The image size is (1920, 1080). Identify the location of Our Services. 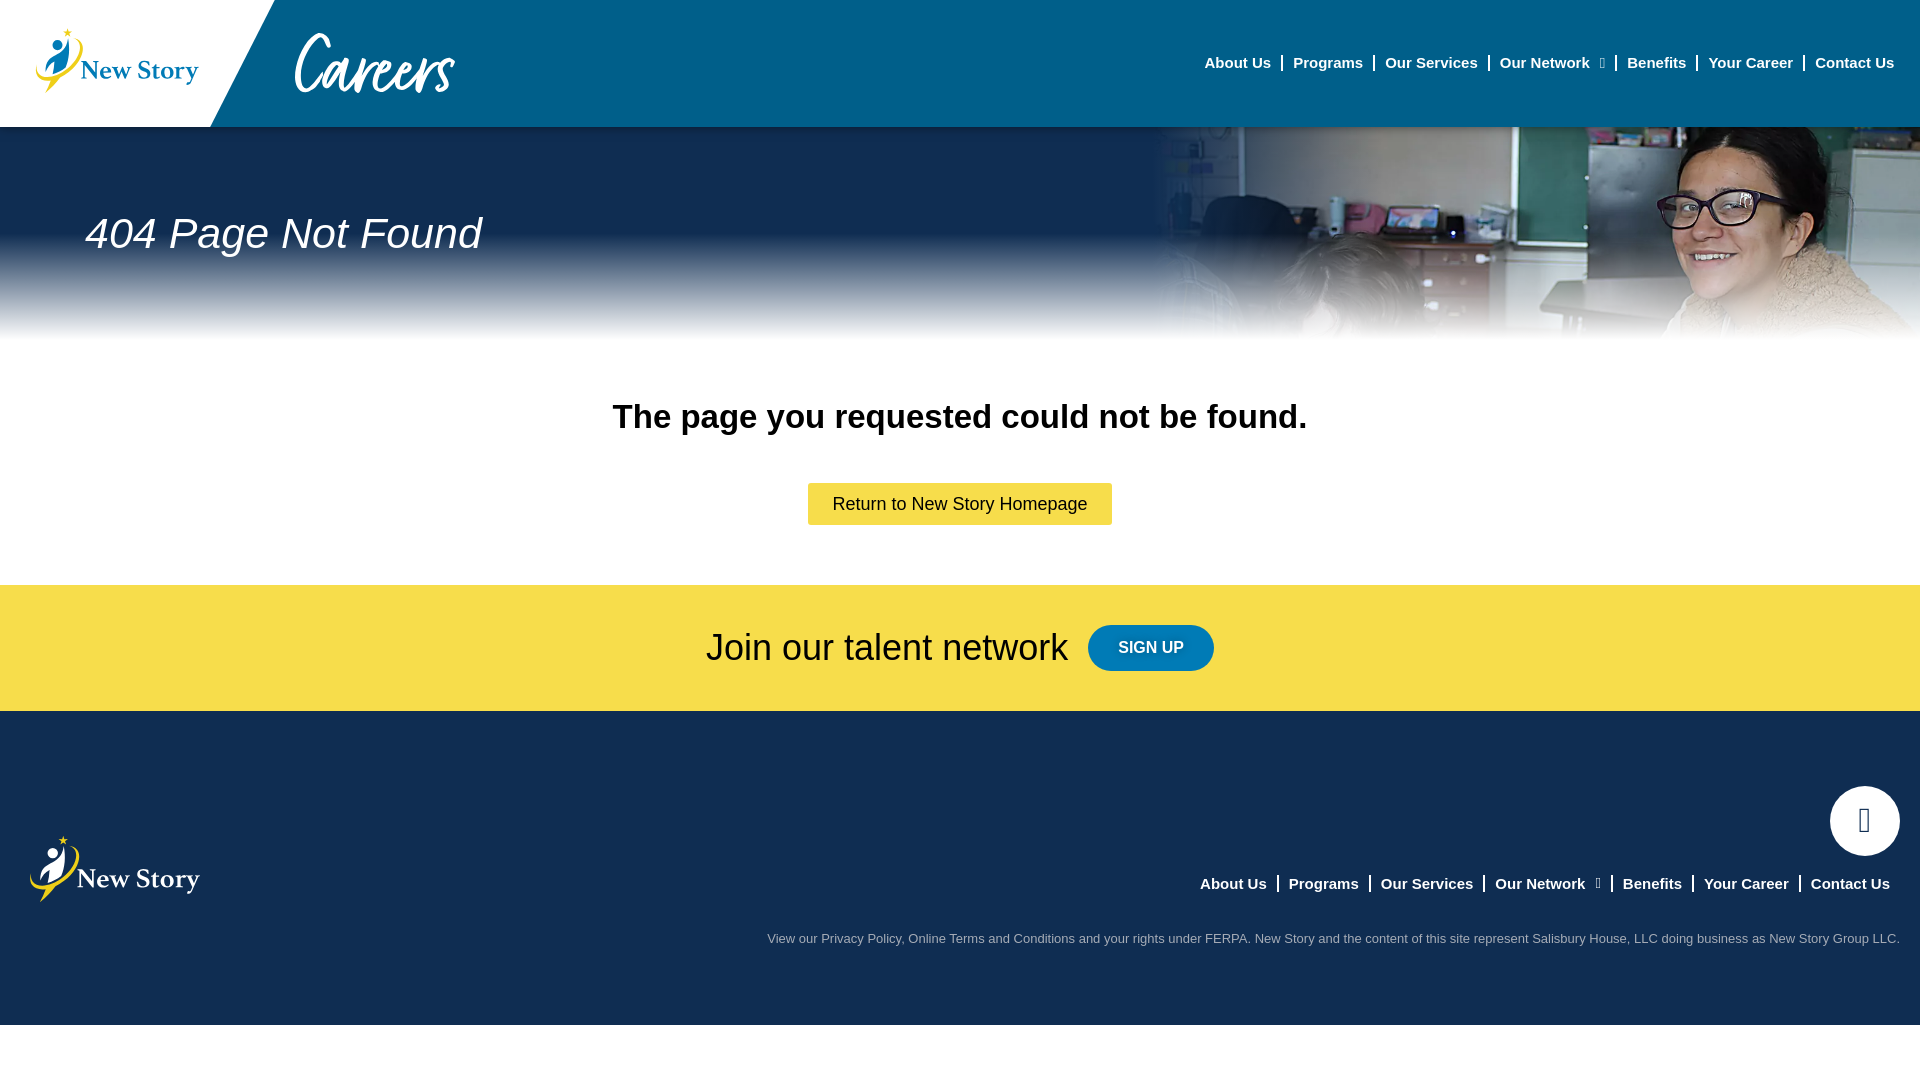
(1431, 62).